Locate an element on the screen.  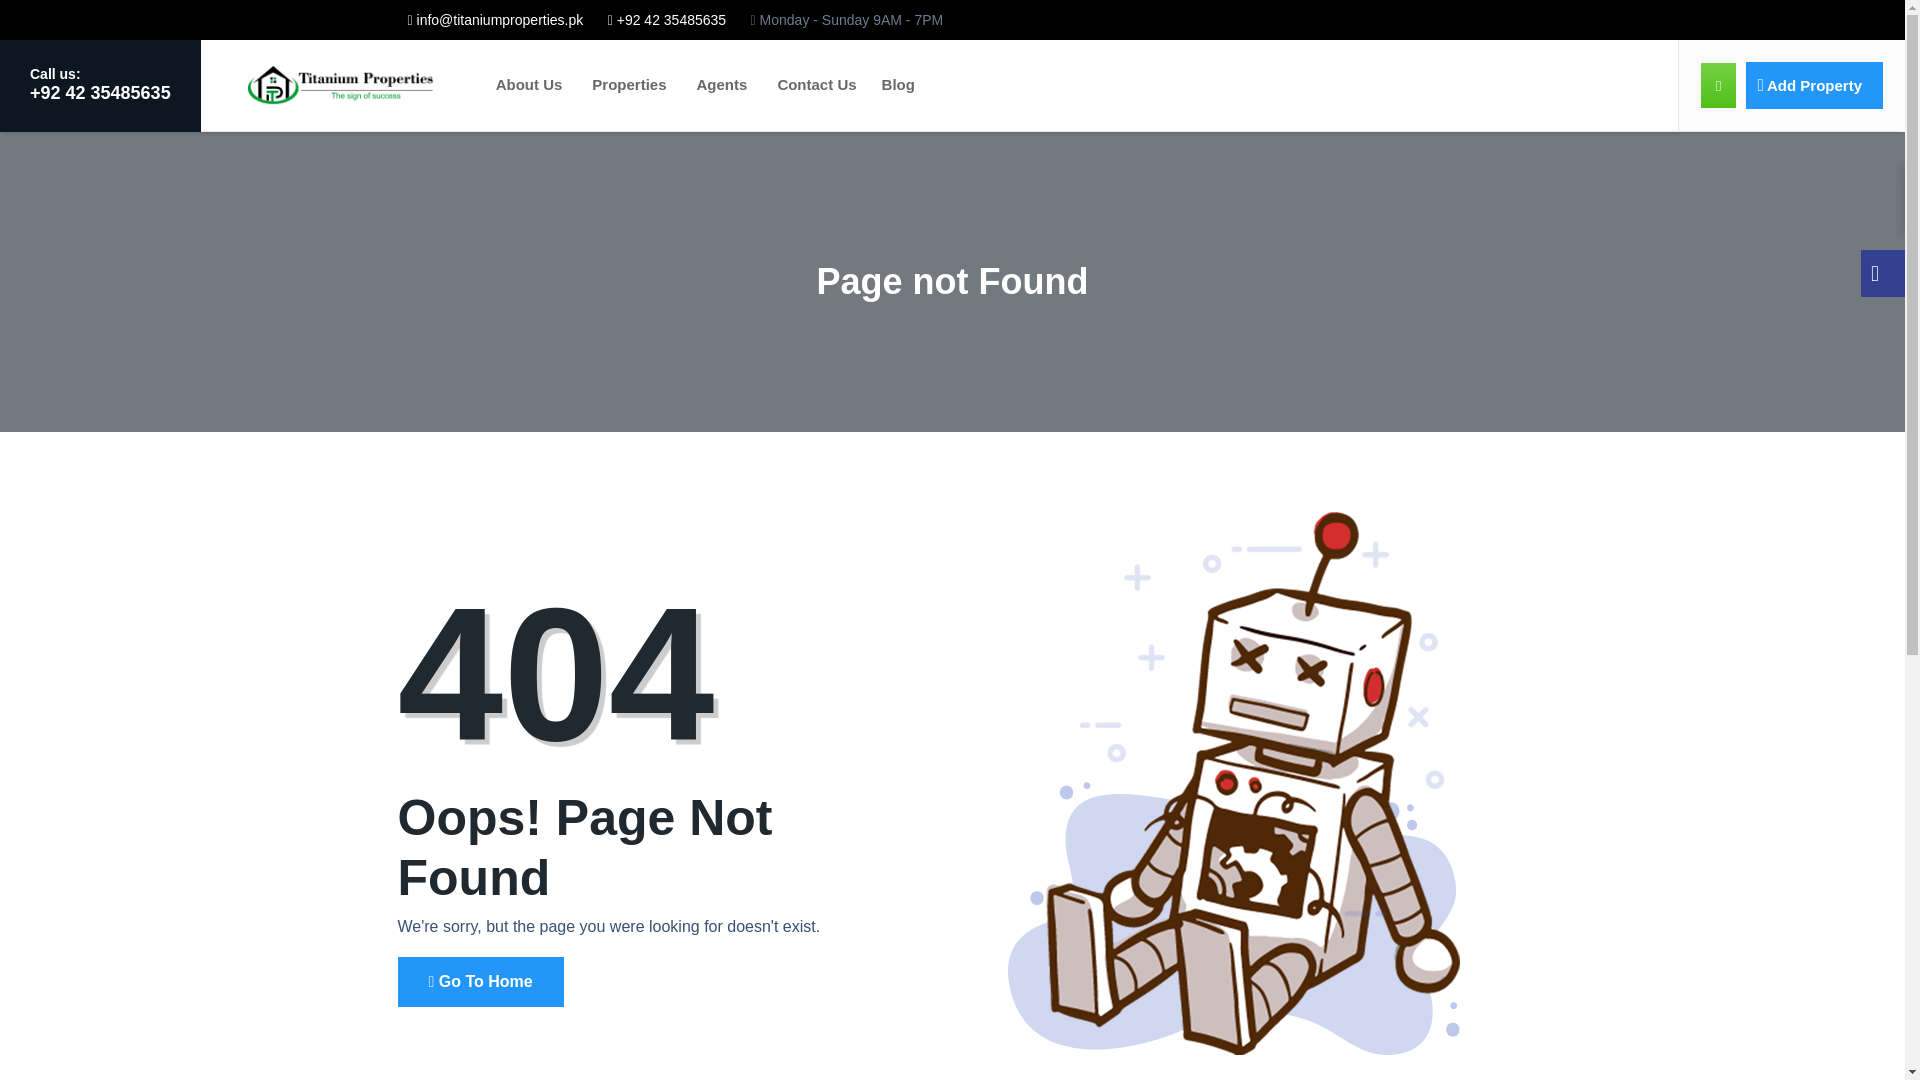
Monday - Sunday 9AM - 7PM is located at coordinates (847, 20).